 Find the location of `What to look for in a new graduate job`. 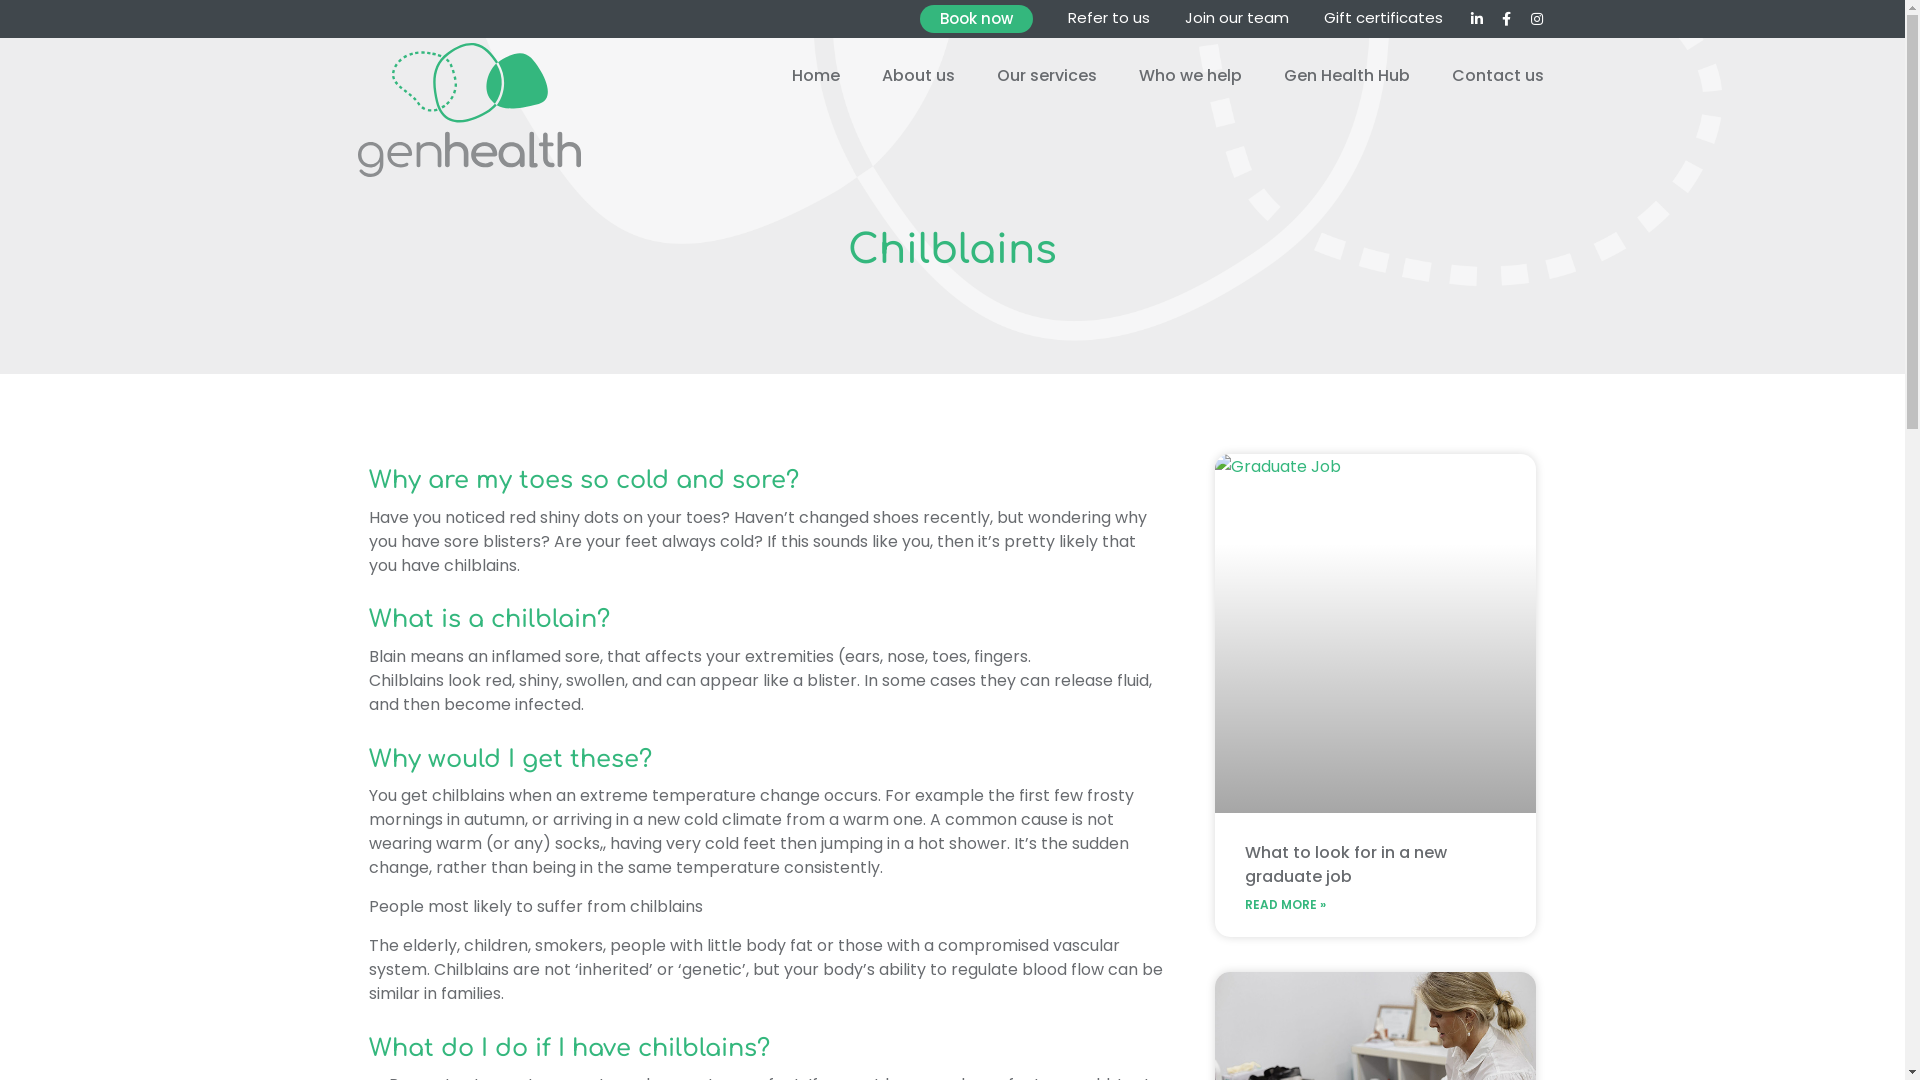

What to look for in a new graduate job is located at coordinates (1346, 864).